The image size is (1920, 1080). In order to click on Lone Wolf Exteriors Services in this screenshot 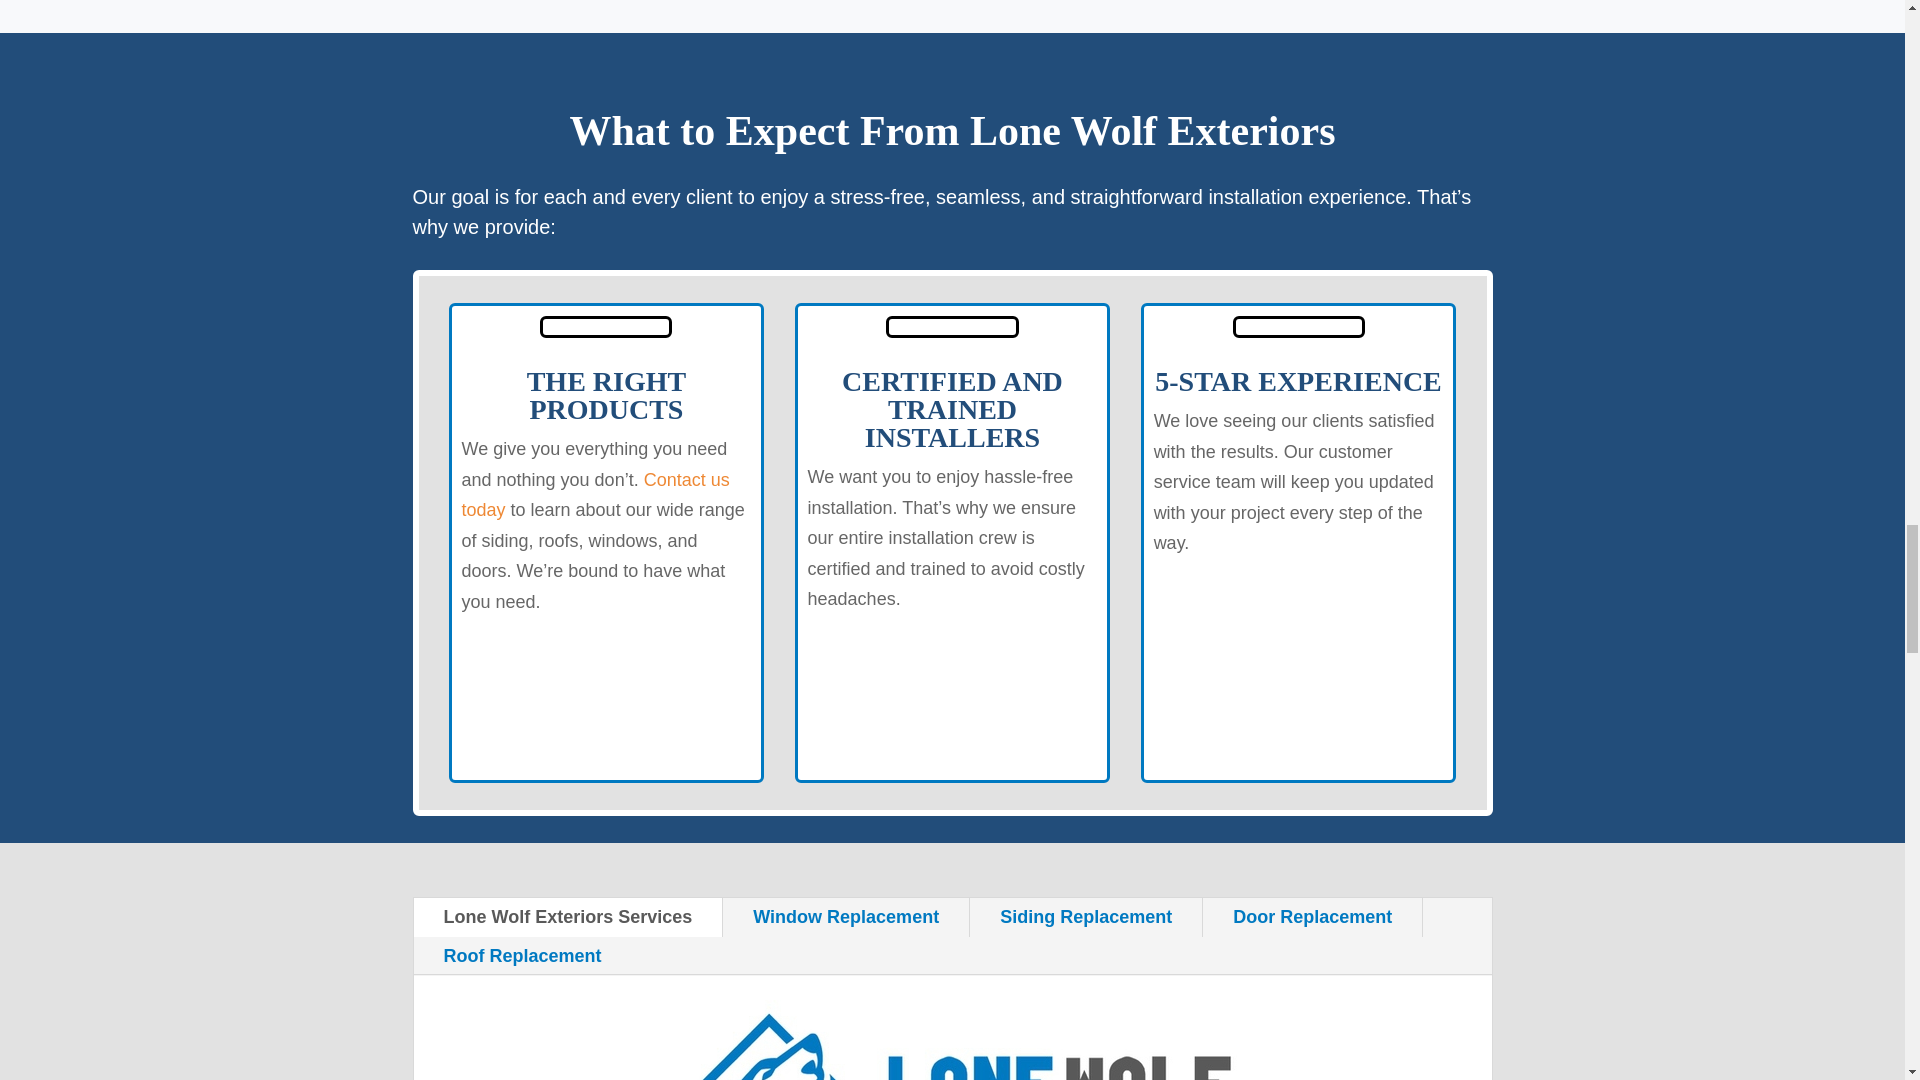, I will do `click(568, 917)`.